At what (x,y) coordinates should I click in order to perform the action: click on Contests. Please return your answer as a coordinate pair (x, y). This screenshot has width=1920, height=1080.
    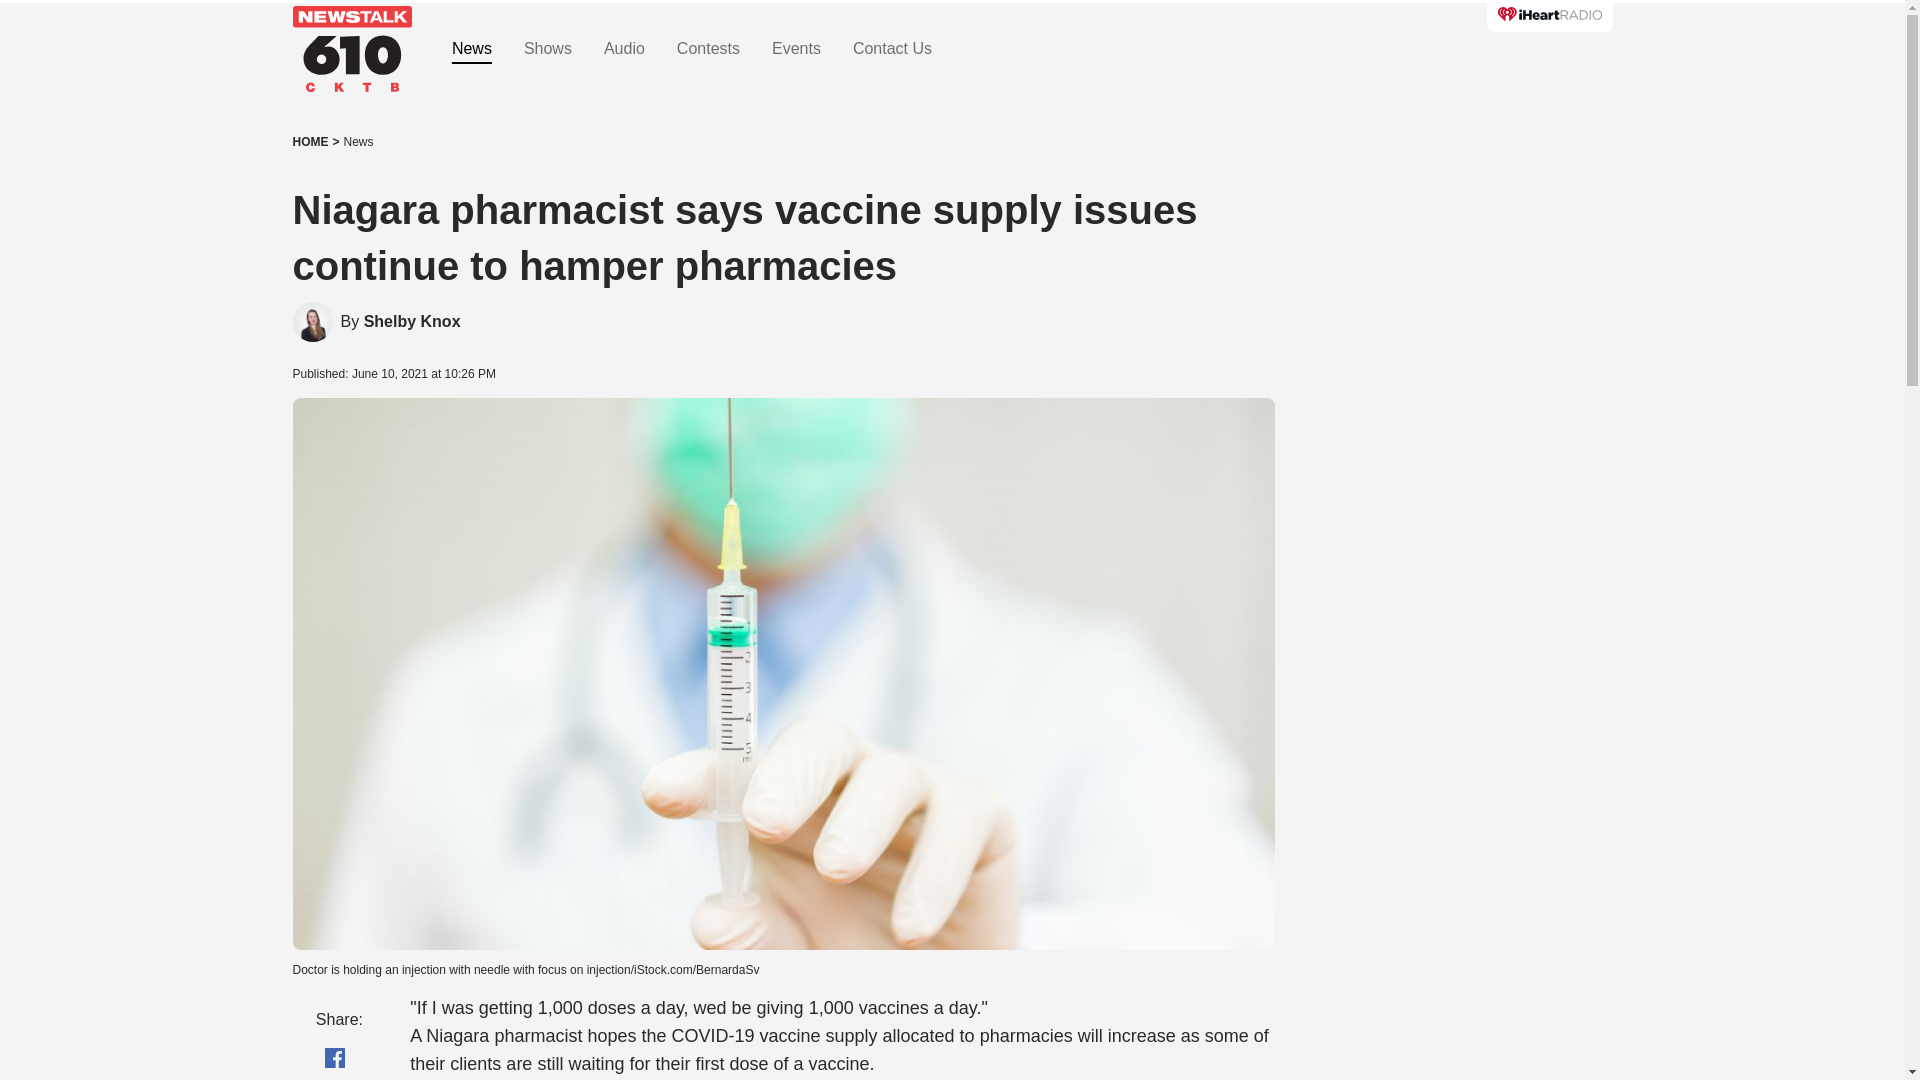
    Looking at the image, I should click on (708, 49).